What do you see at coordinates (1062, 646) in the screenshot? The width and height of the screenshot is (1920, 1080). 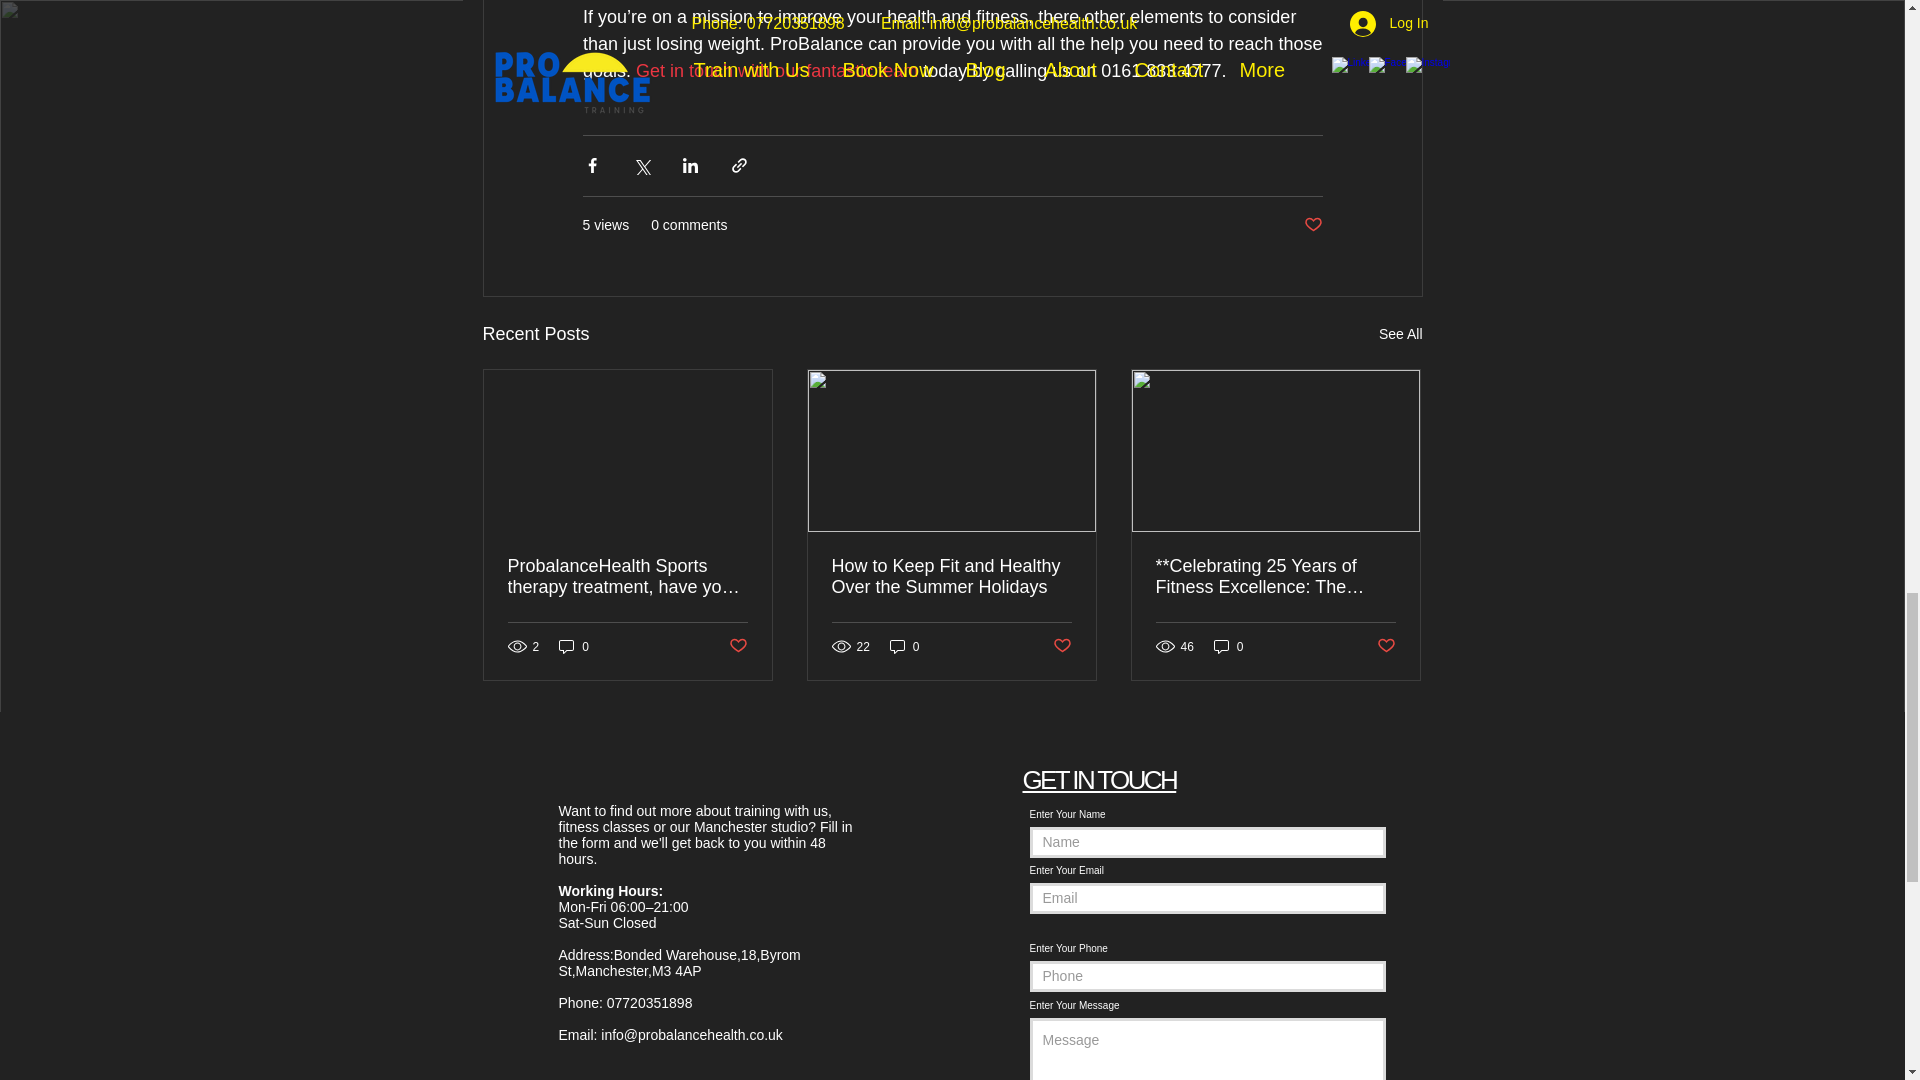 I see `Post not marked as liked` at bounding box center [1062, 646].